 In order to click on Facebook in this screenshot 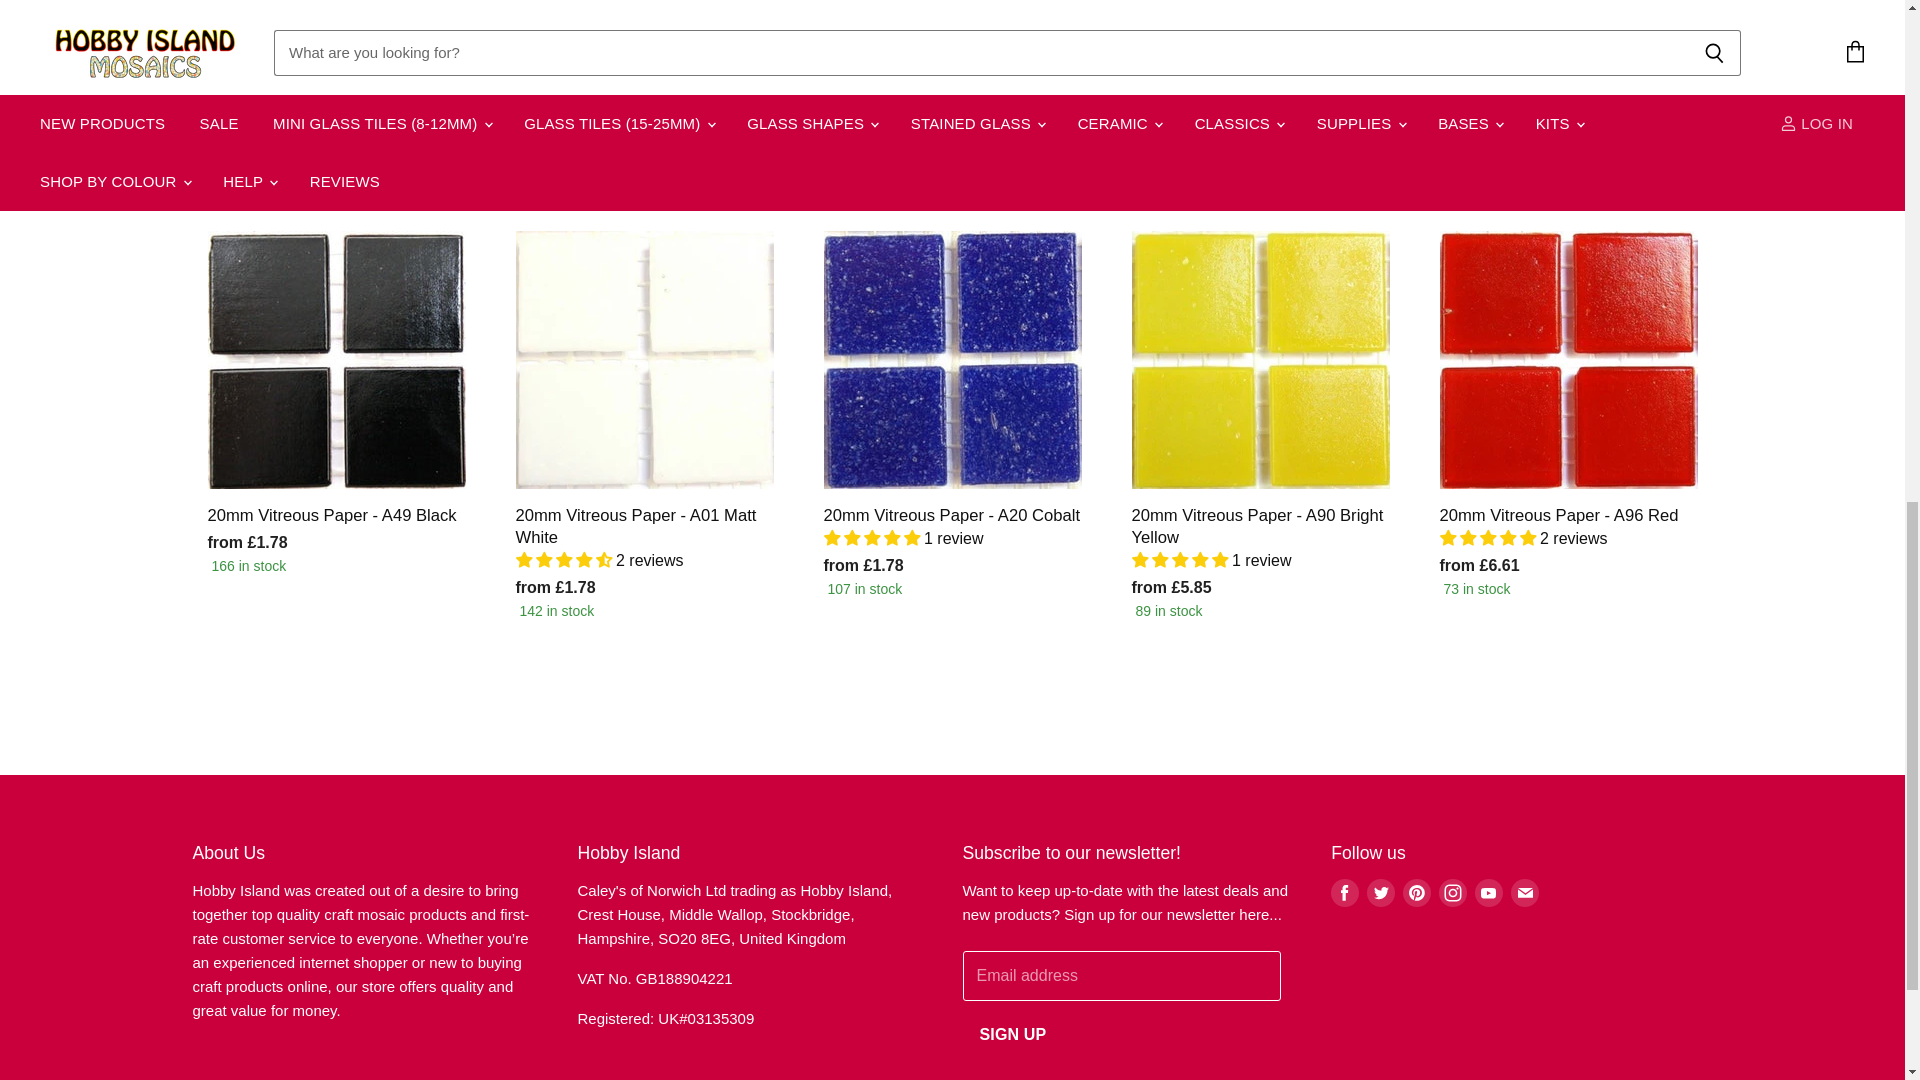, I will do `click(1344, 892)`.